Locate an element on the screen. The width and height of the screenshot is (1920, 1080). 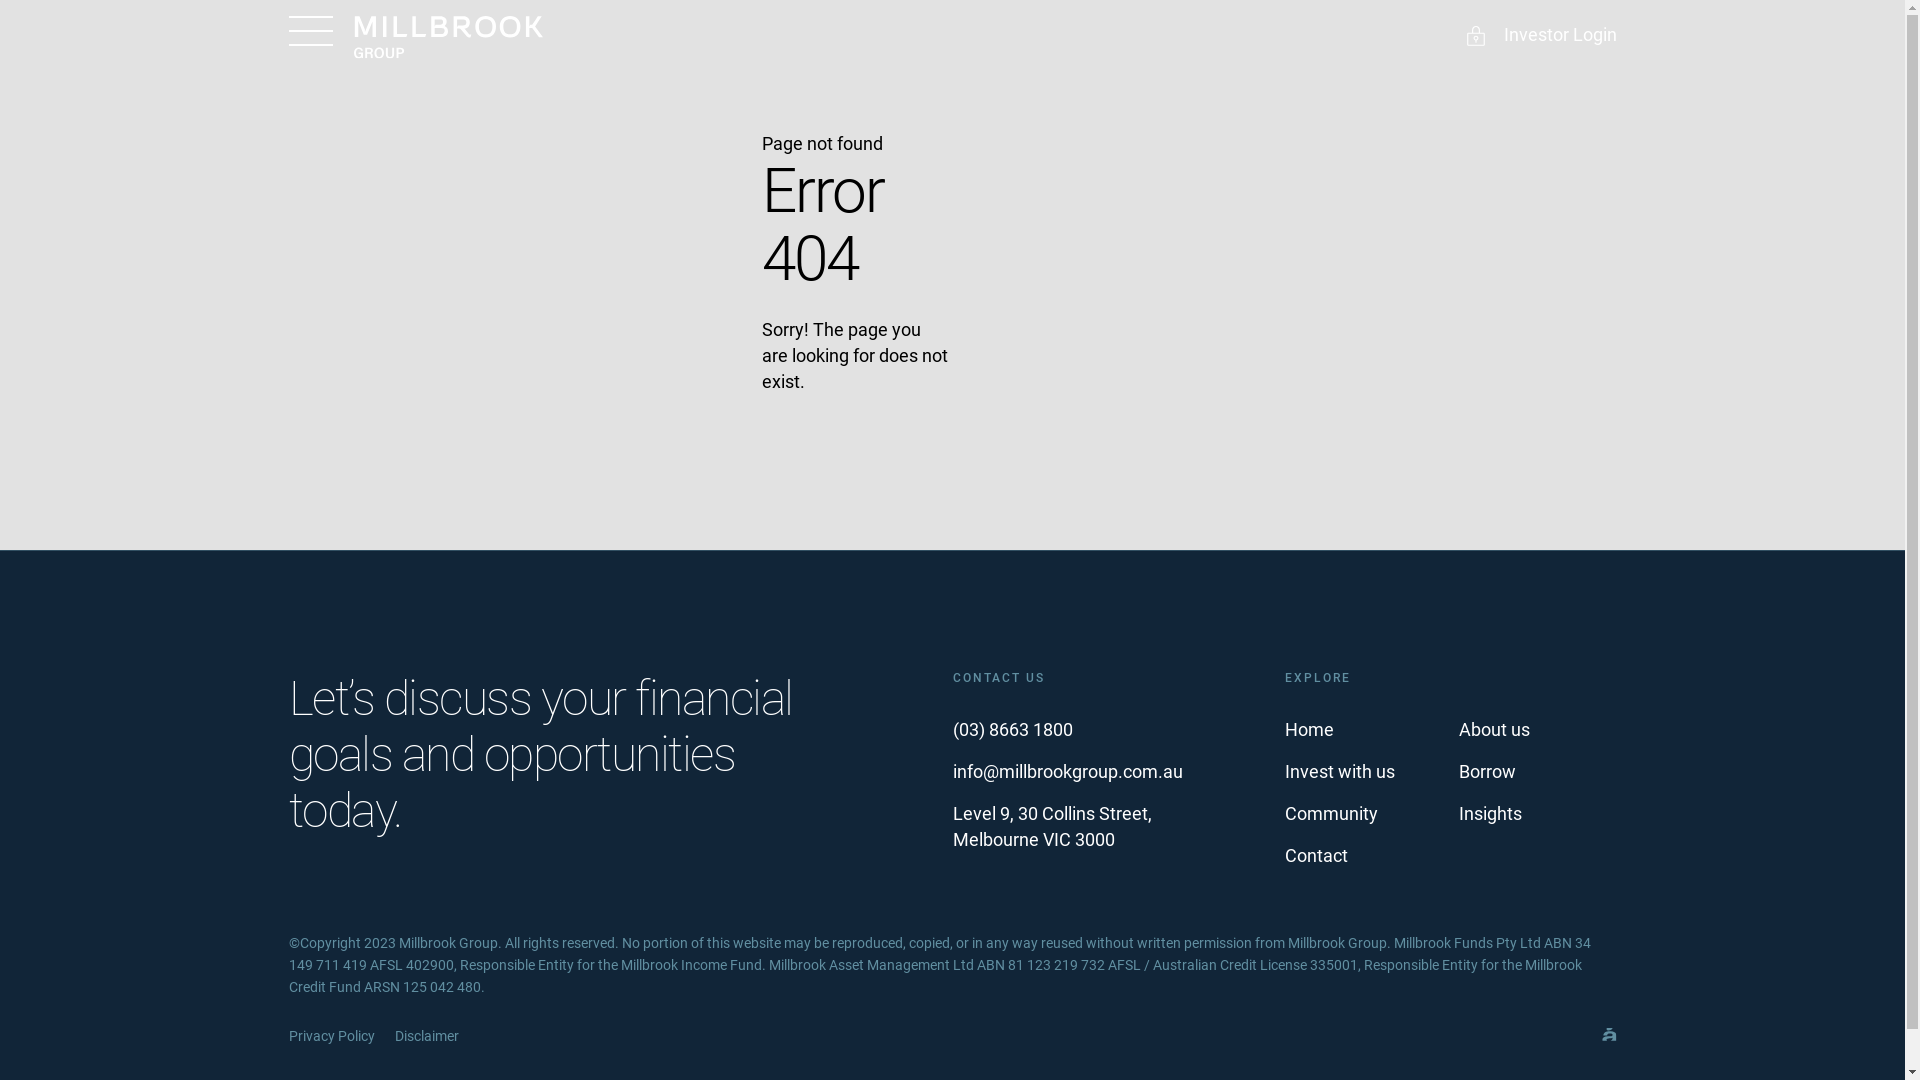
About us is located at coordinates (1494, 730).